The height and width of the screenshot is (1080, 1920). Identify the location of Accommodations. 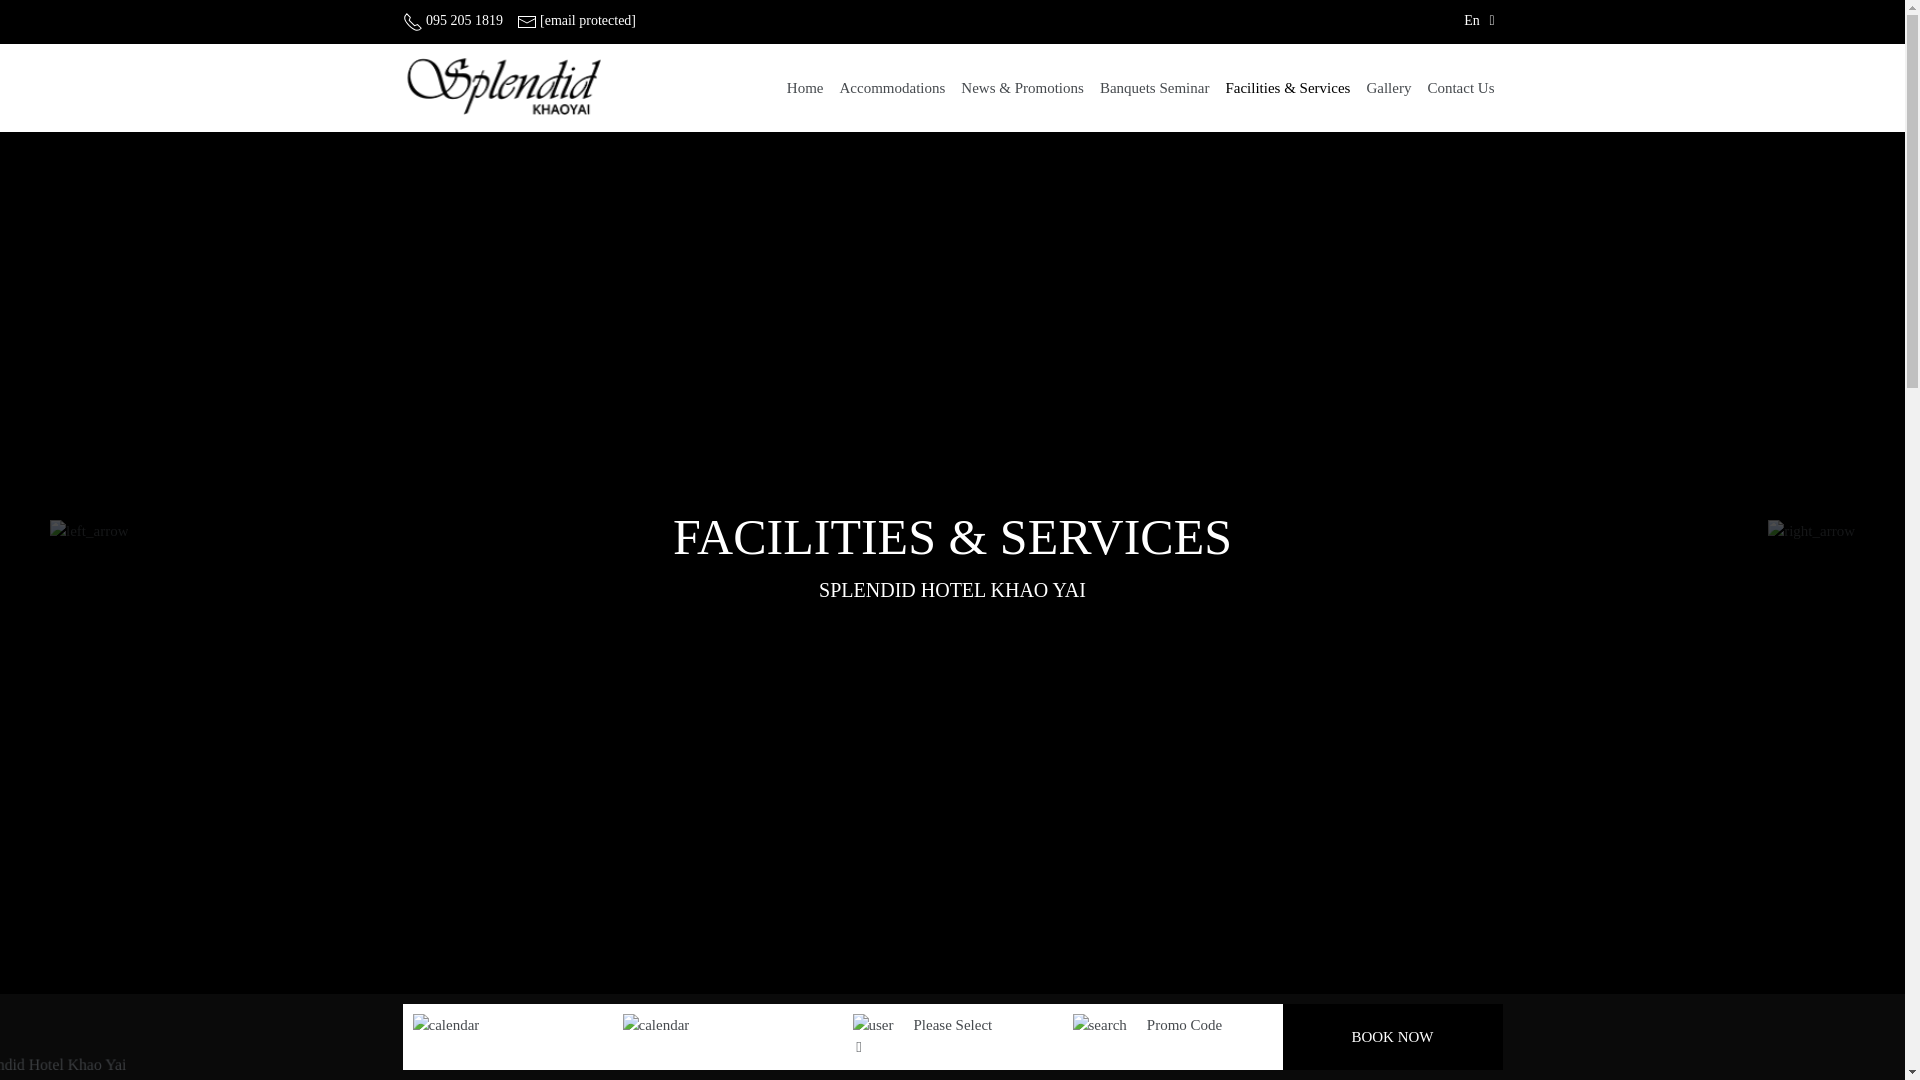
(893, 88).